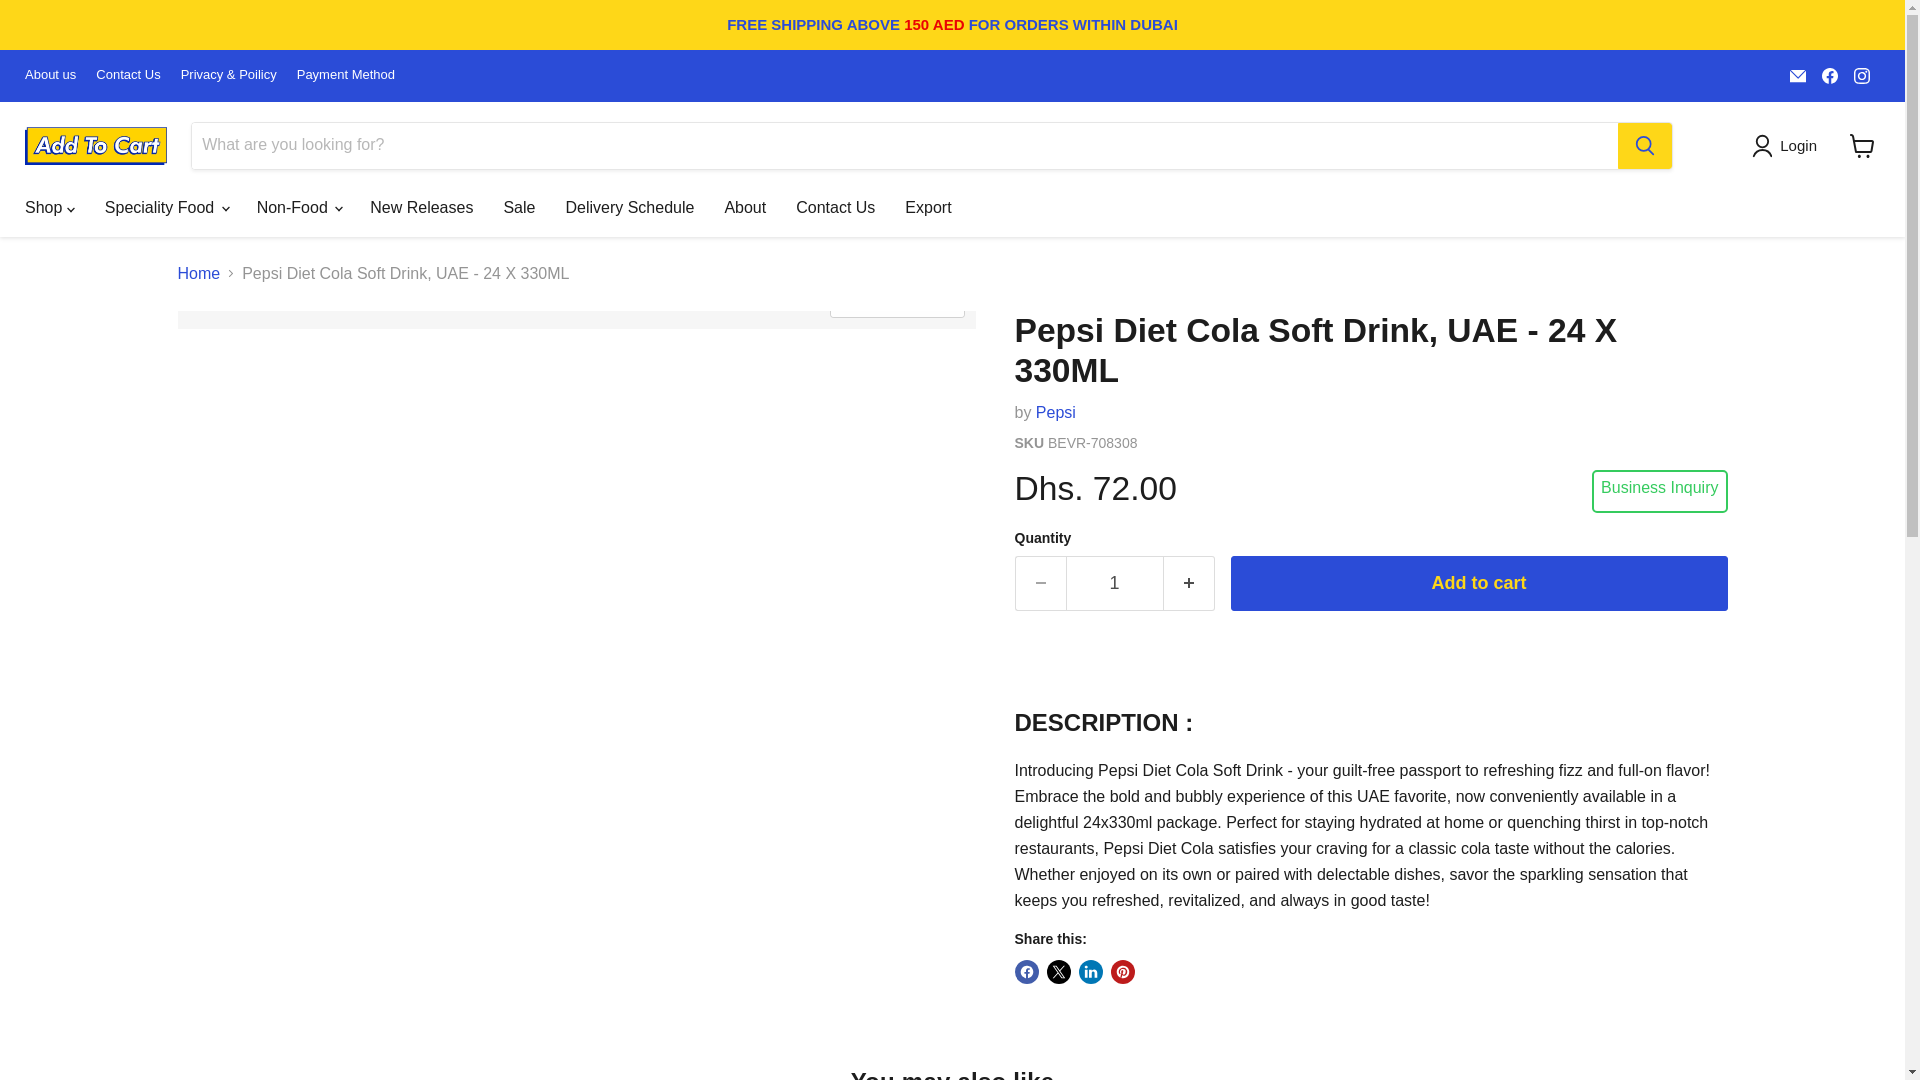 The width and height of the screenshot is (1920, 1080). I want to click on Contact Us, so click(128, 76).